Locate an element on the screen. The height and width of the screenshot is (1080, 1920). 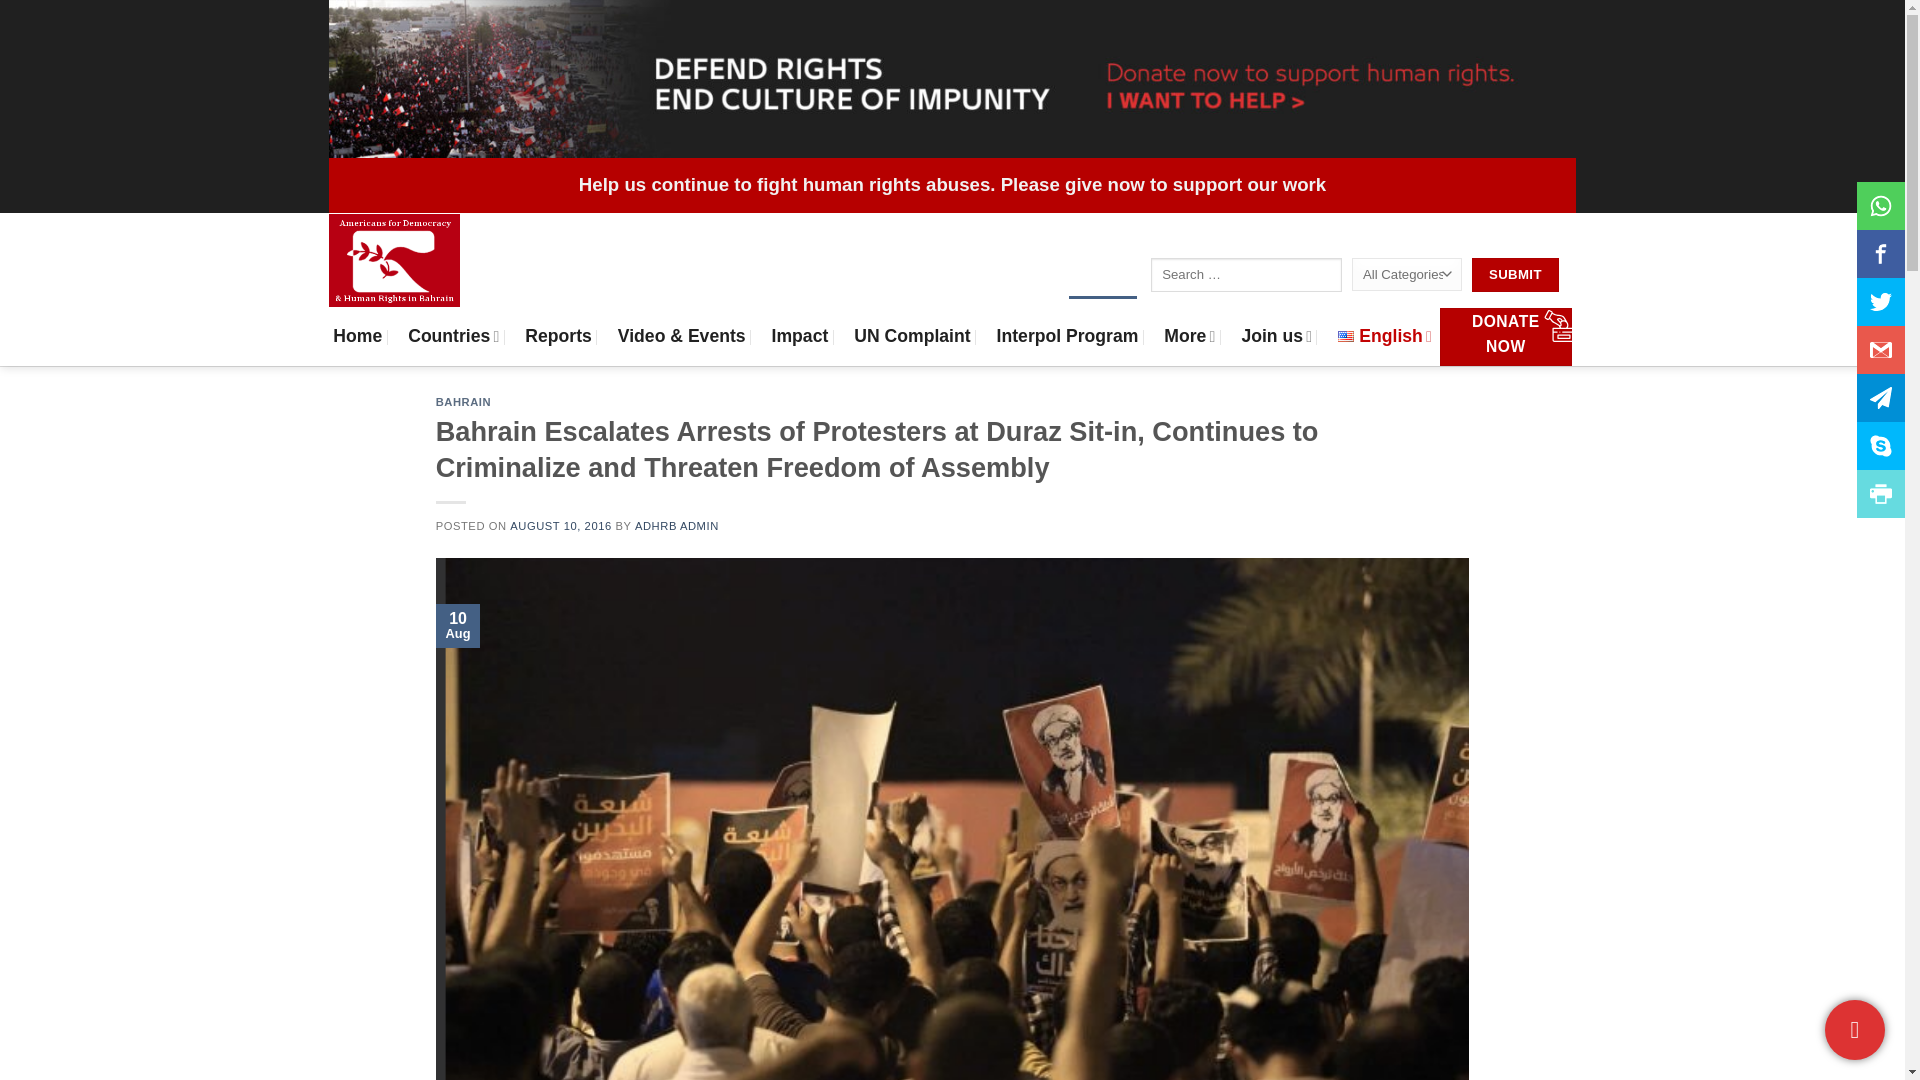
Countries is located at coordinates (453, 336).